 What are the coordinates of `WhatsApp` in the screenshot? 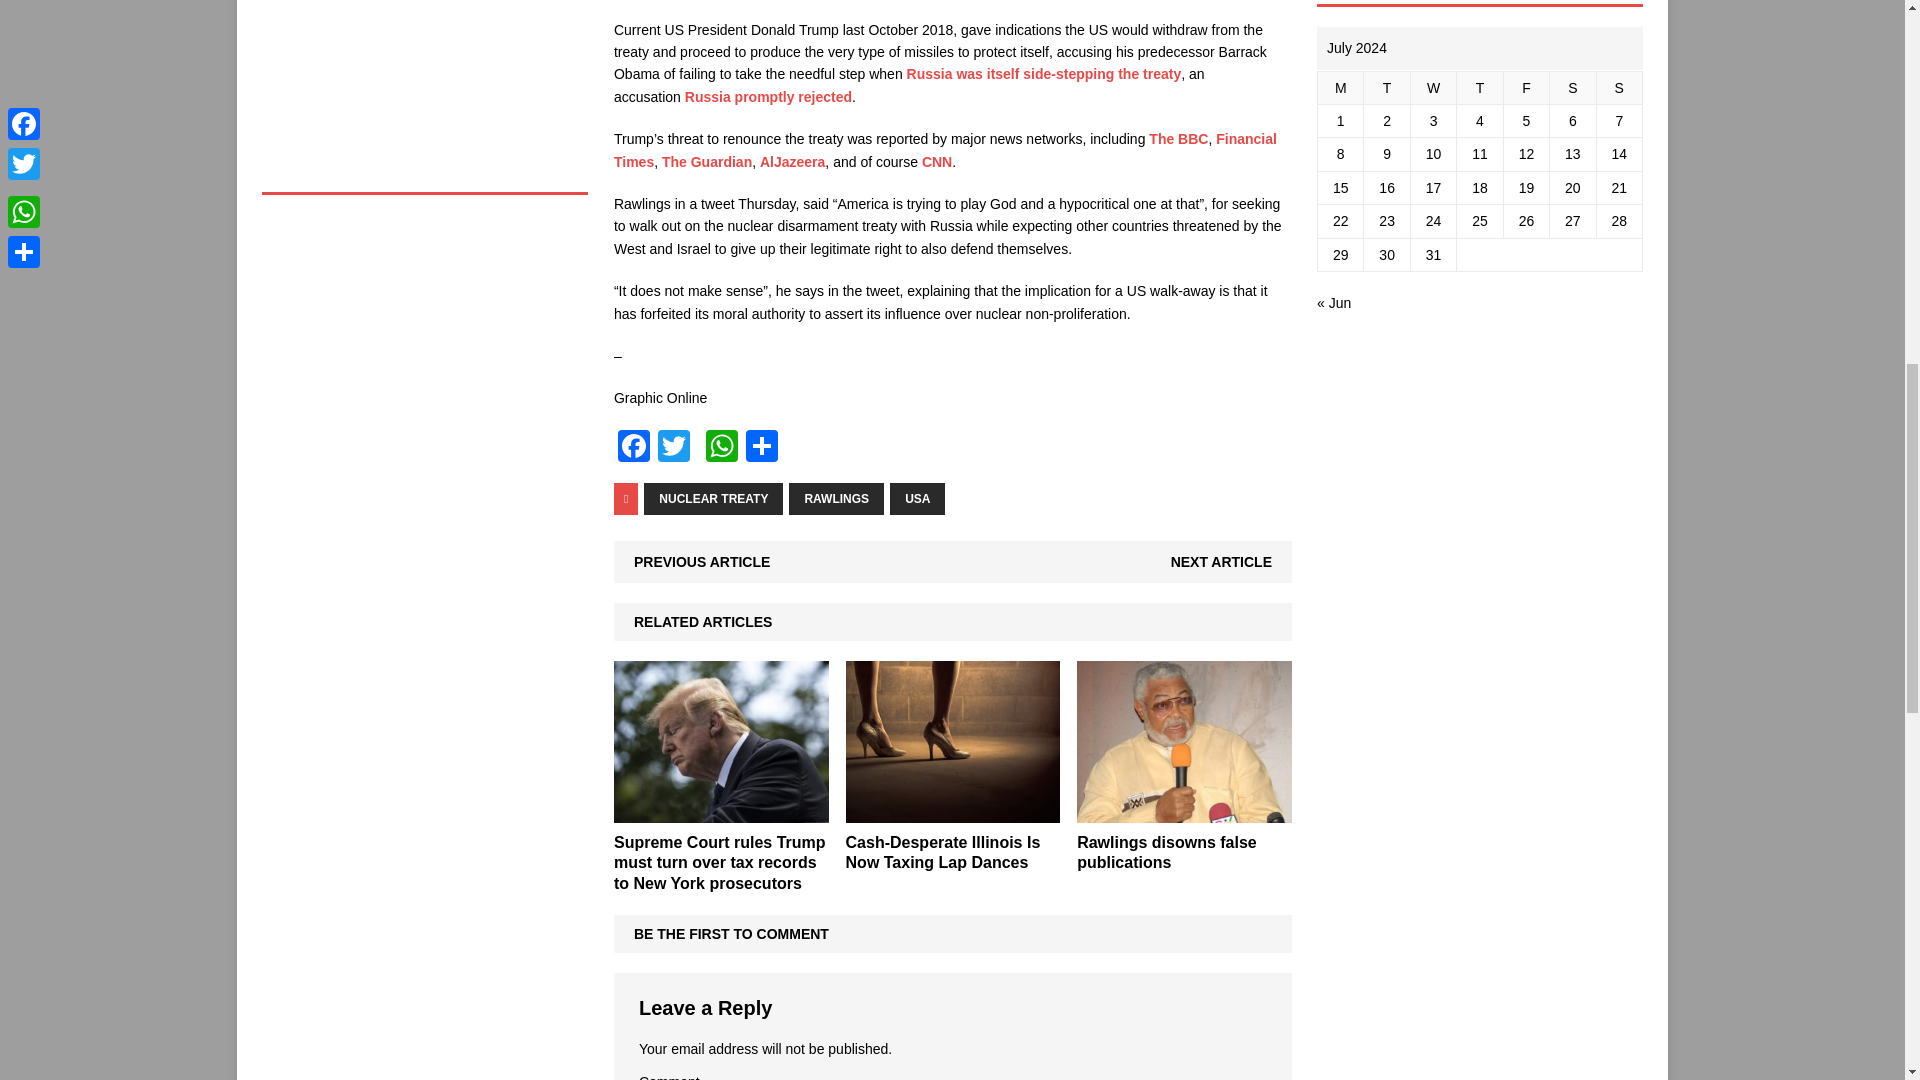 It's located at (722, 448).